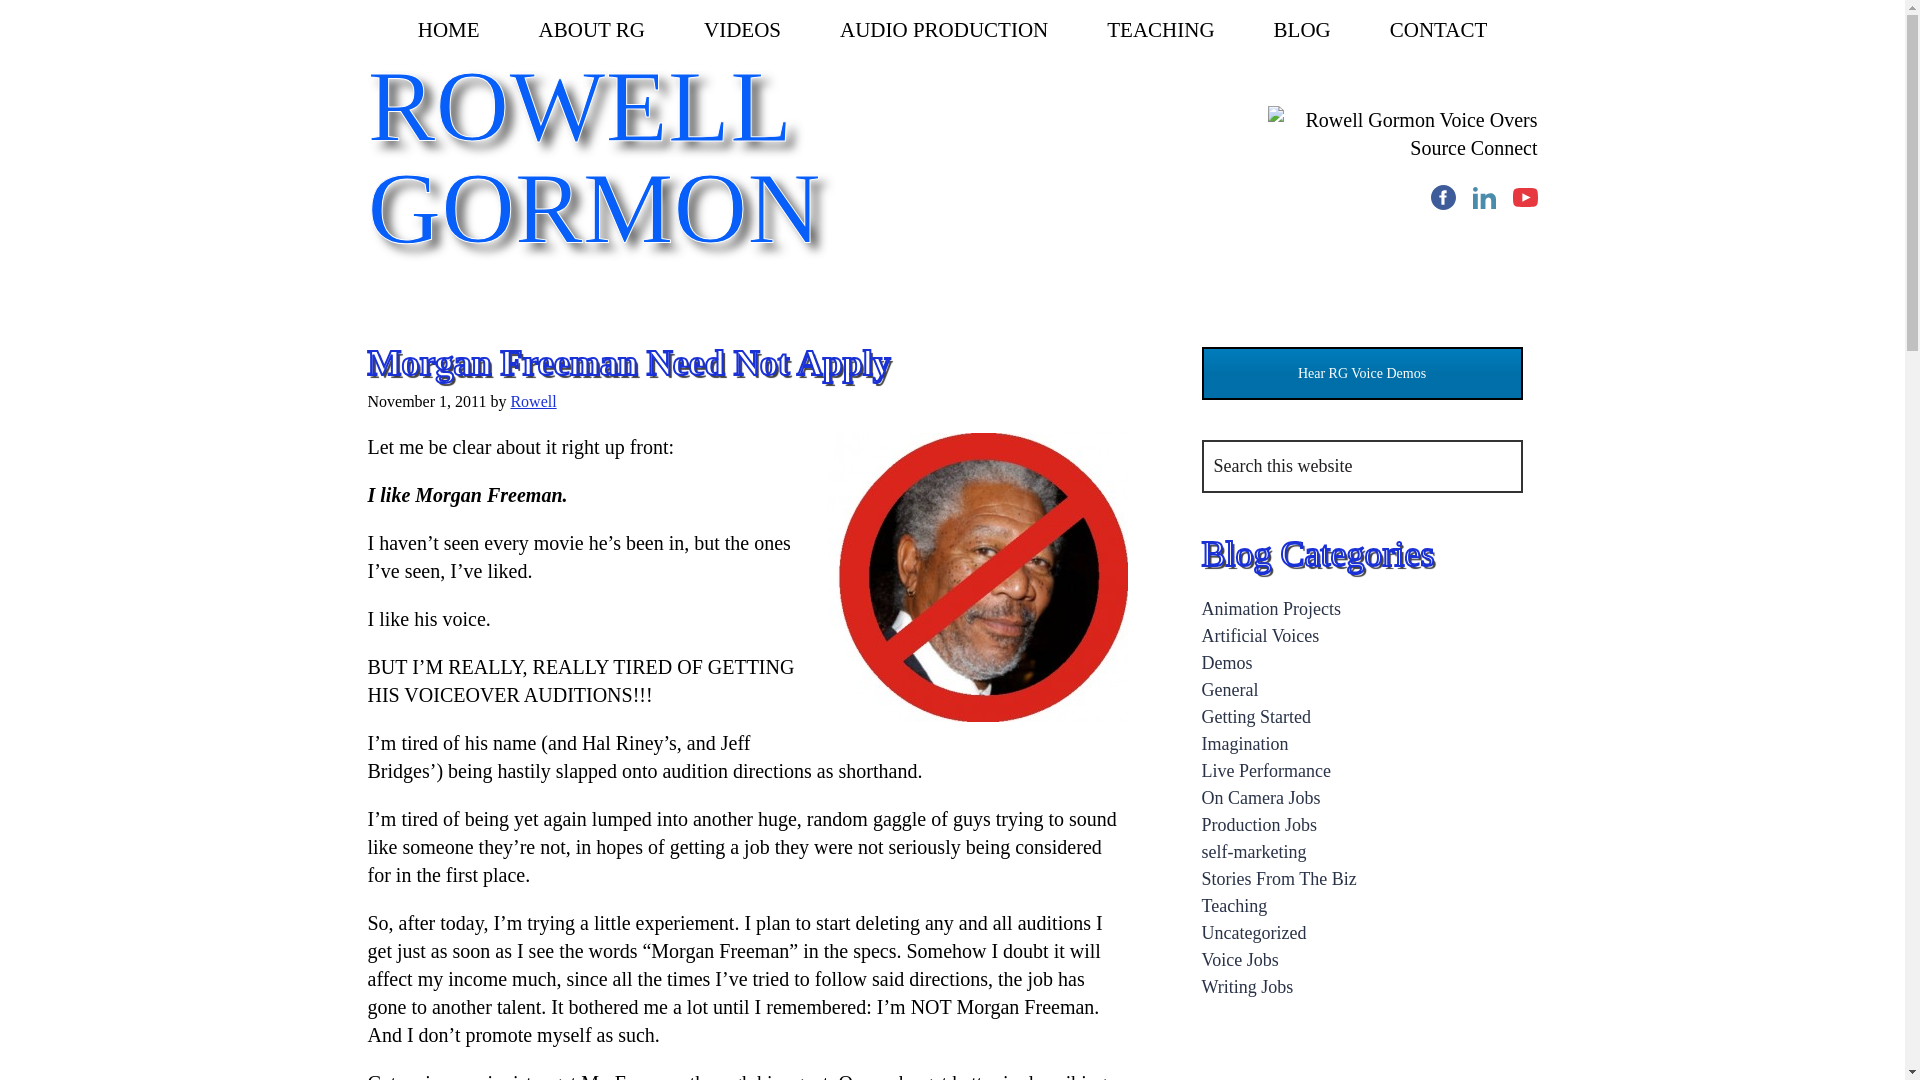 This screenshot has width=1920, height=1080. Describe the element at coordinates (1230, 690) in the screenshot. I see `General` at that location.